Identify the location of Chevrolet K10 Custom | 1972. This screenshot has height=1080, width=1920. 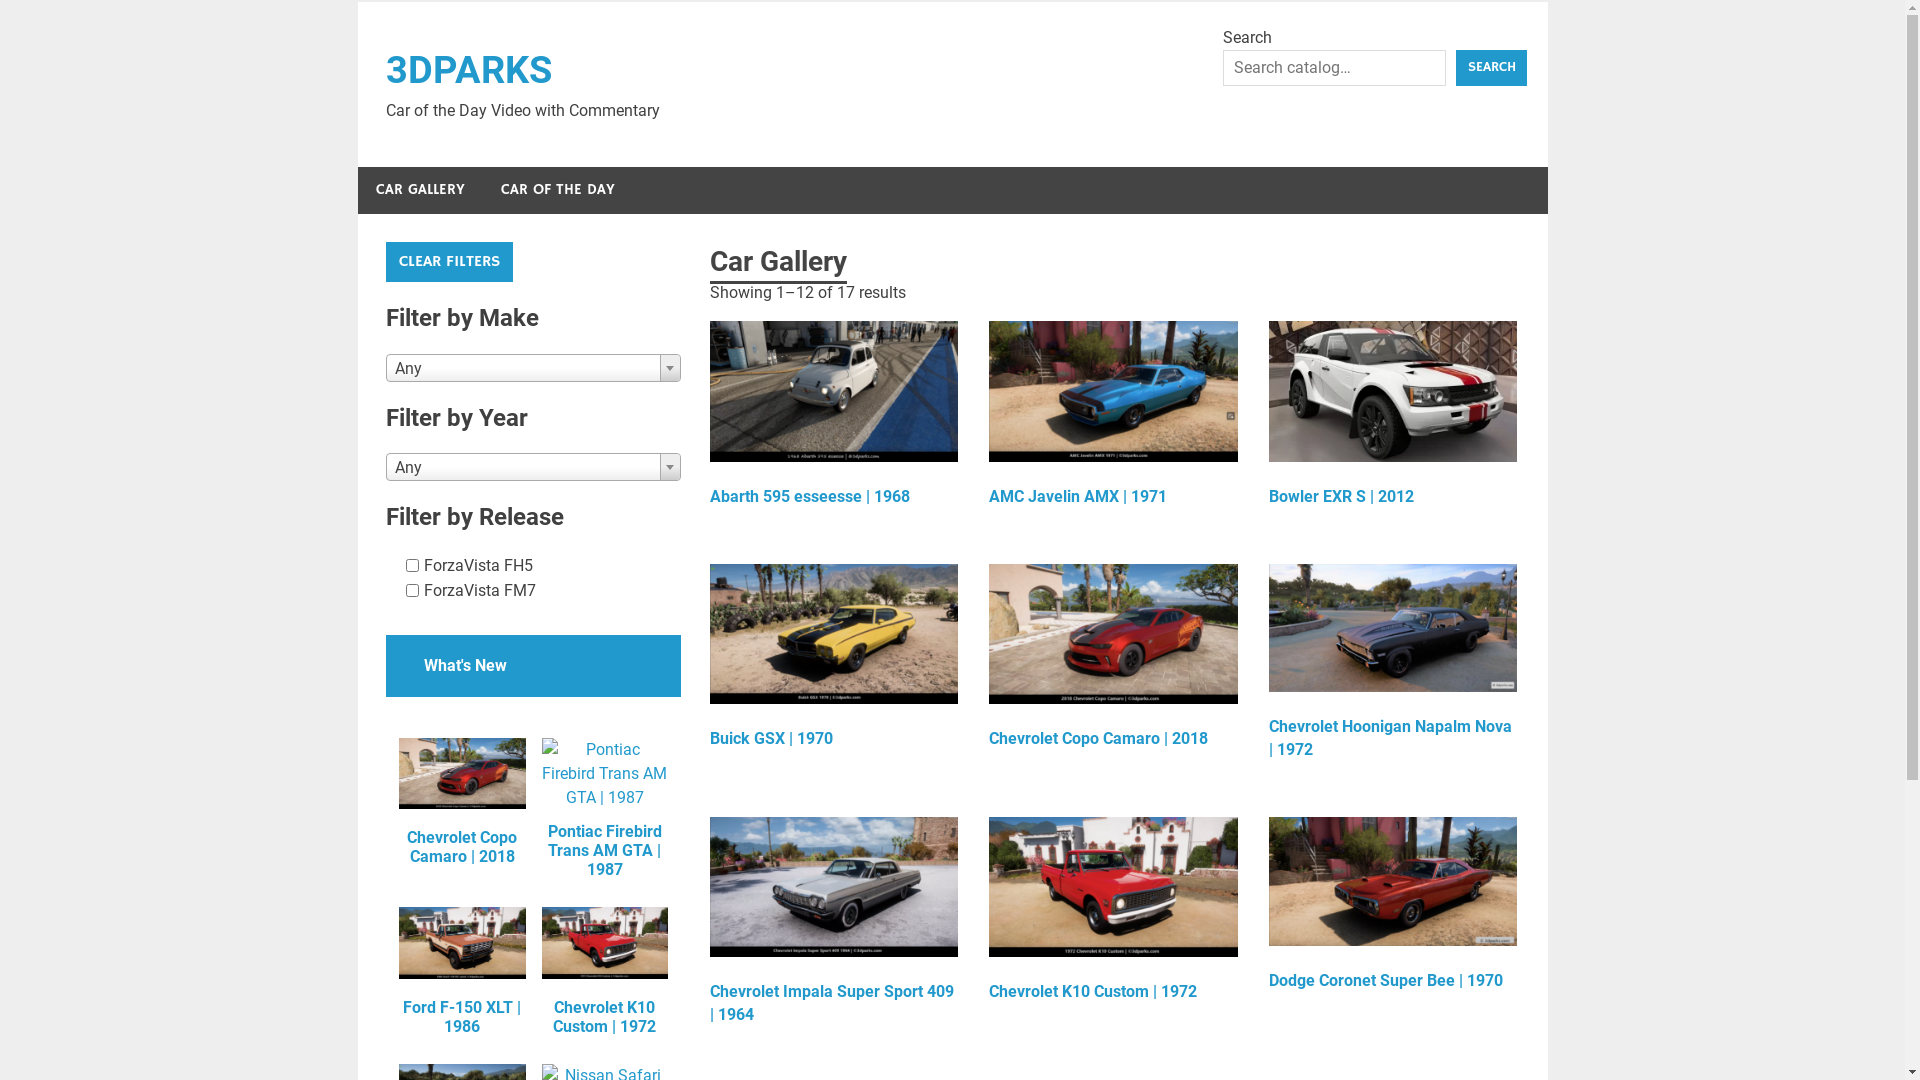
(1114, 914).